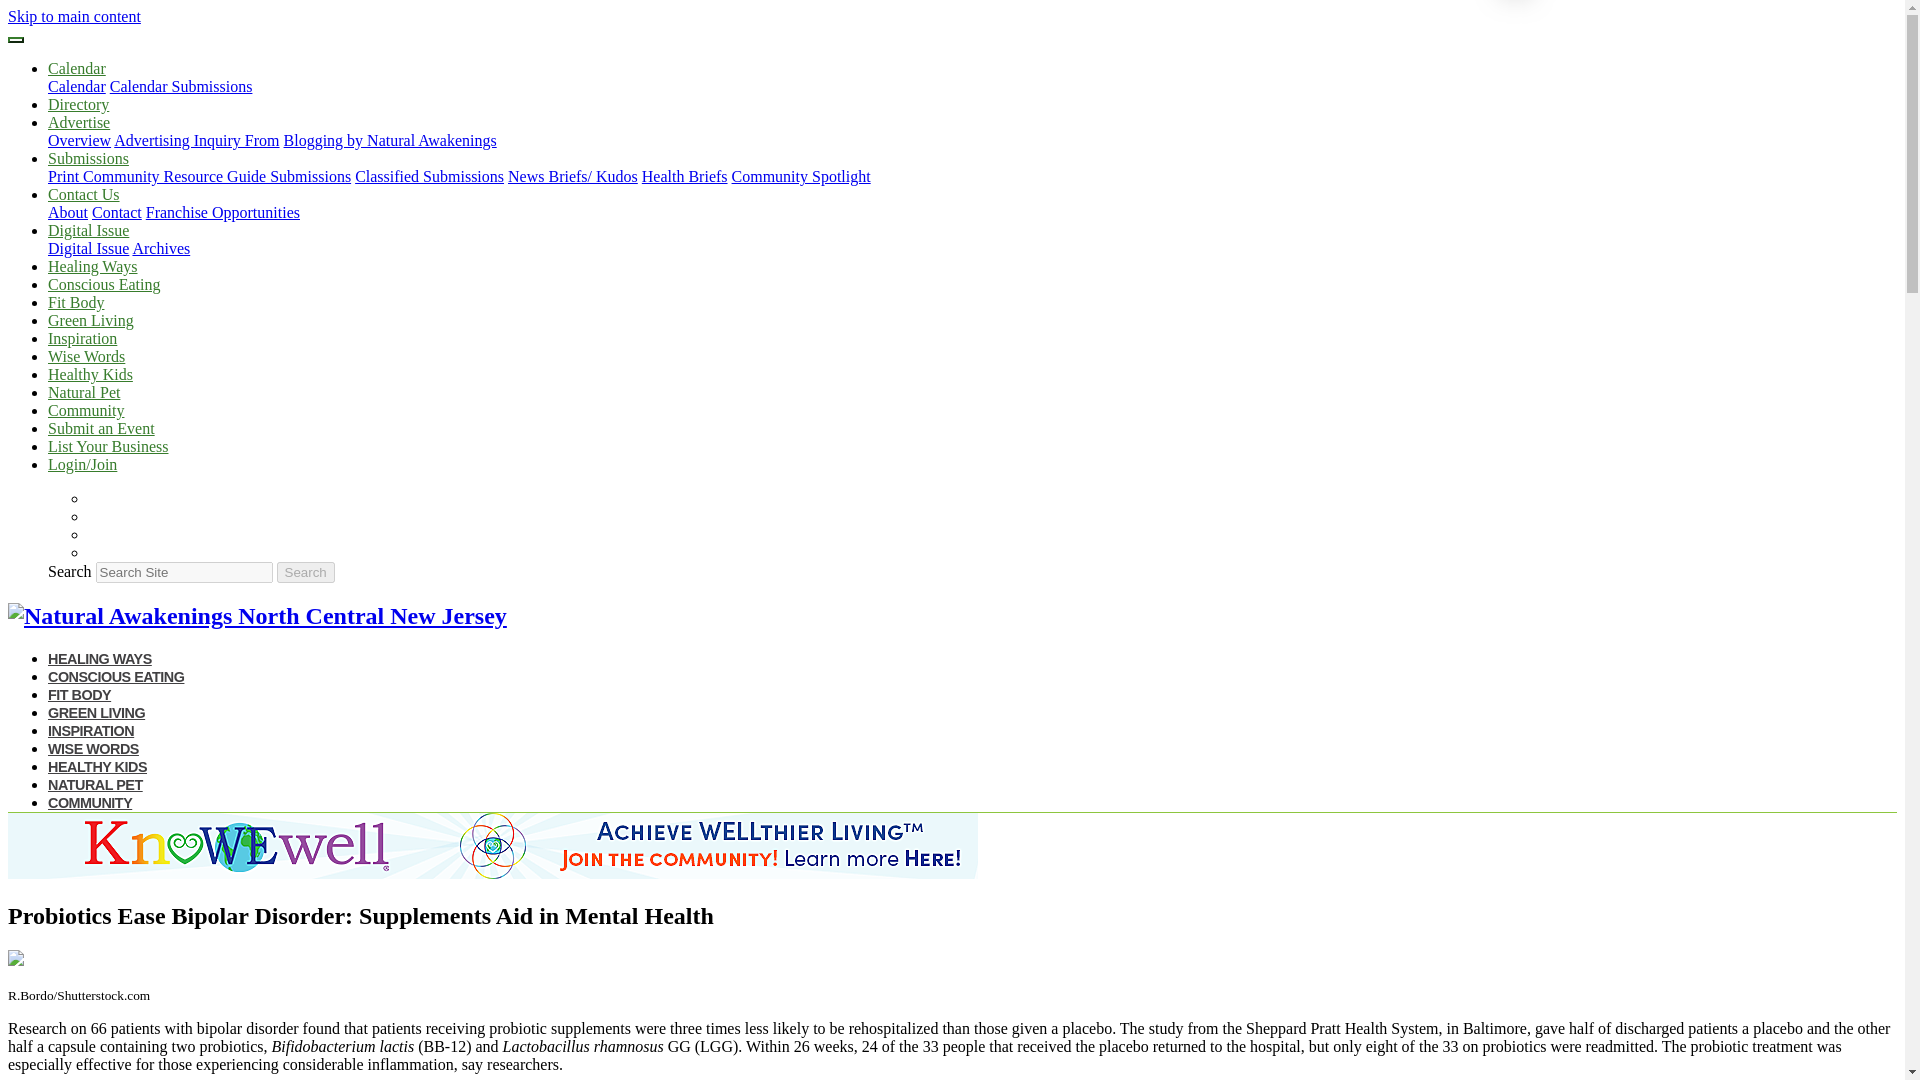 This screenshot has height=1080, width=1920. What do you see at coordinates (84, 392) in the screenshot?
I see `Natural Pet` at bounding box center [84, 392].